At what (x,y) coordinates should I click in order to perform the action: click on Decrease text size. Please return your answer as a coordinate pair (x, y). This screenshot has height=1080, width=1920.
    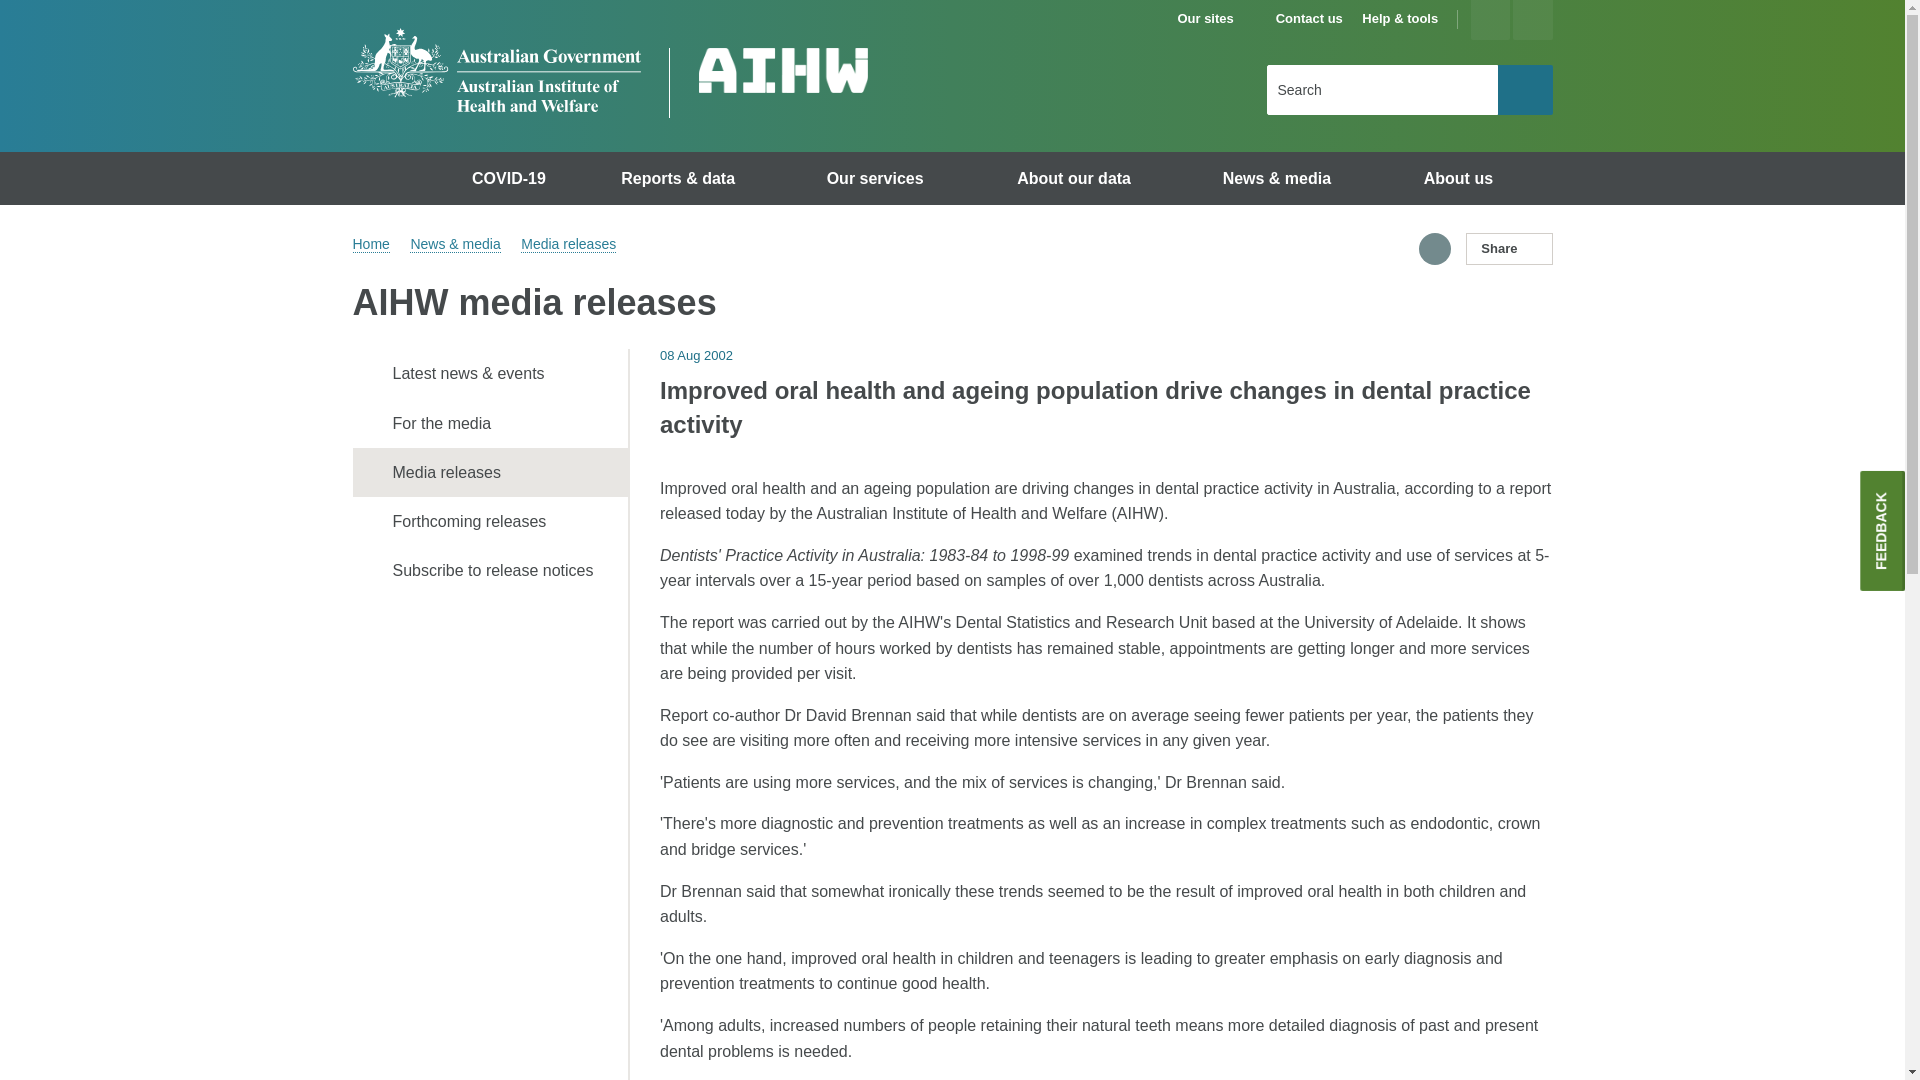
    Looking at the image, I should click on (1532, 20).